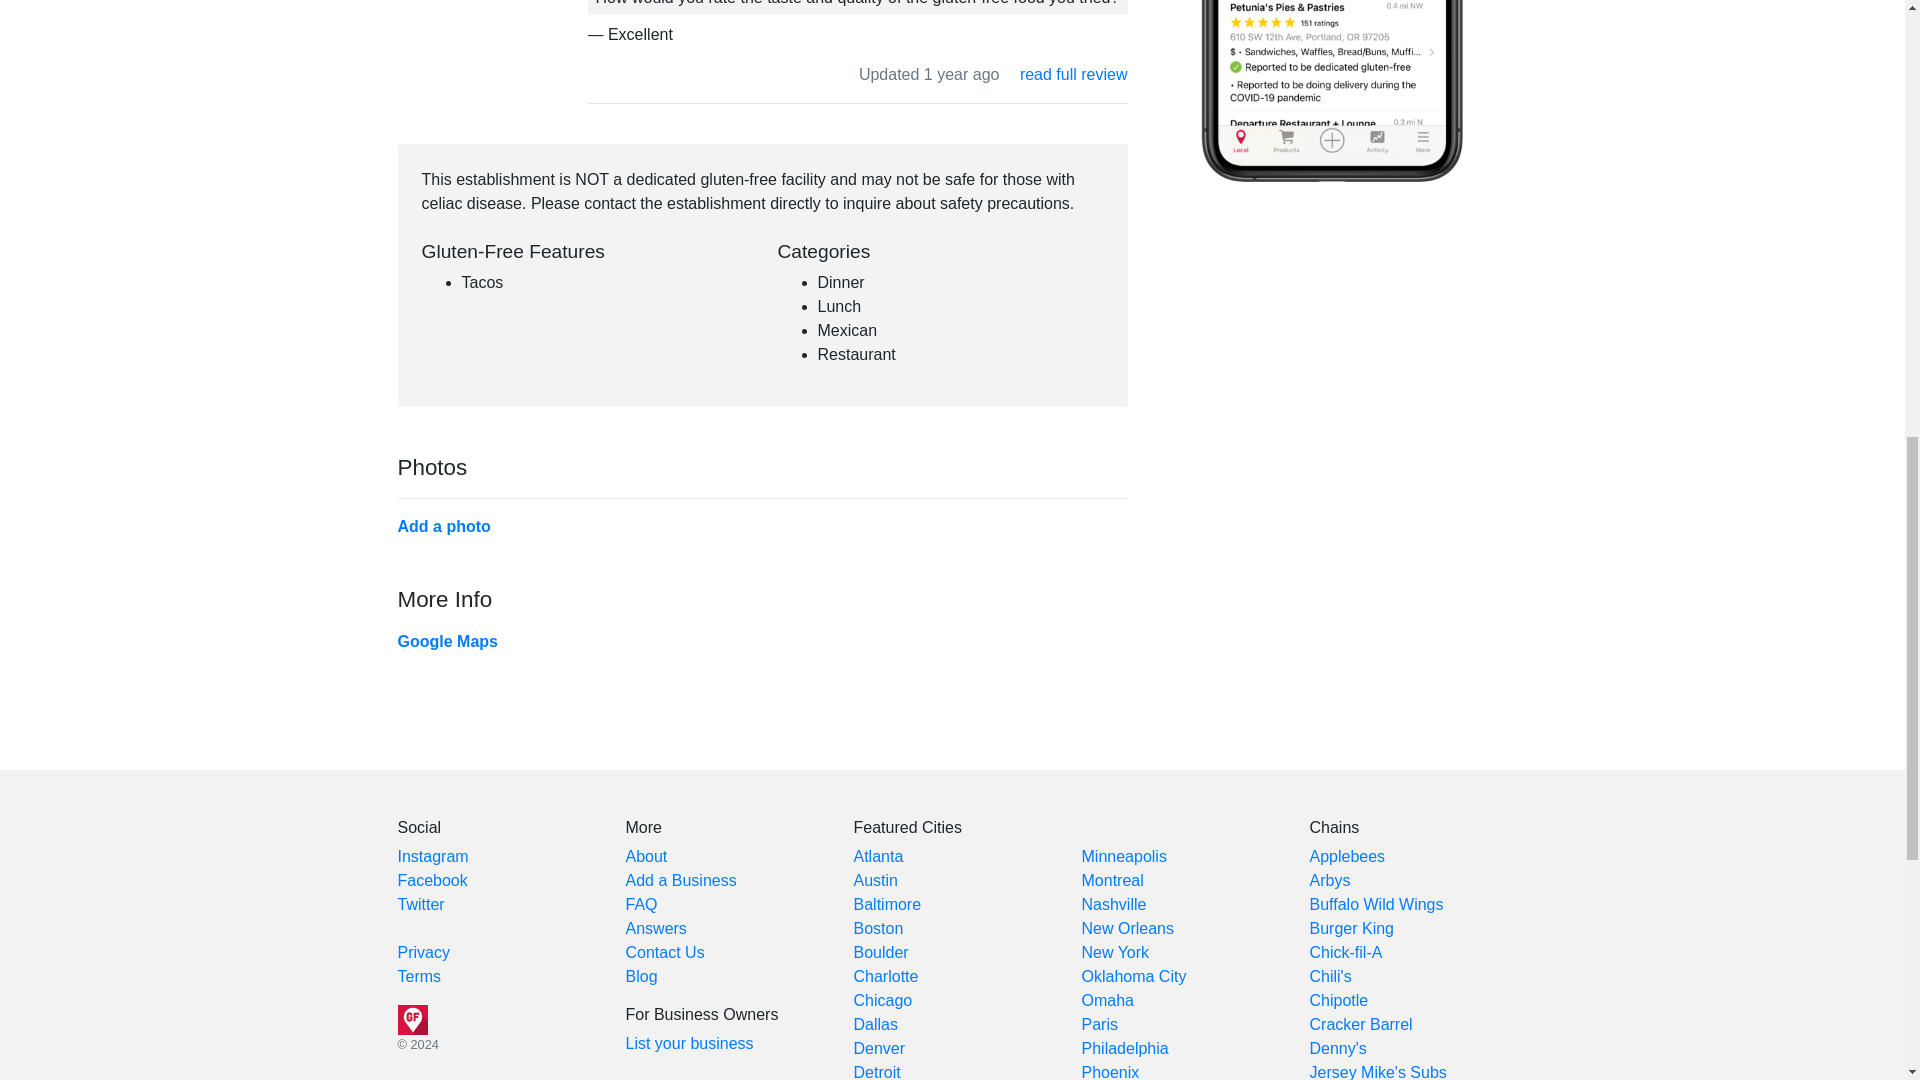  I want to click on Facebook, so click(432, 880).